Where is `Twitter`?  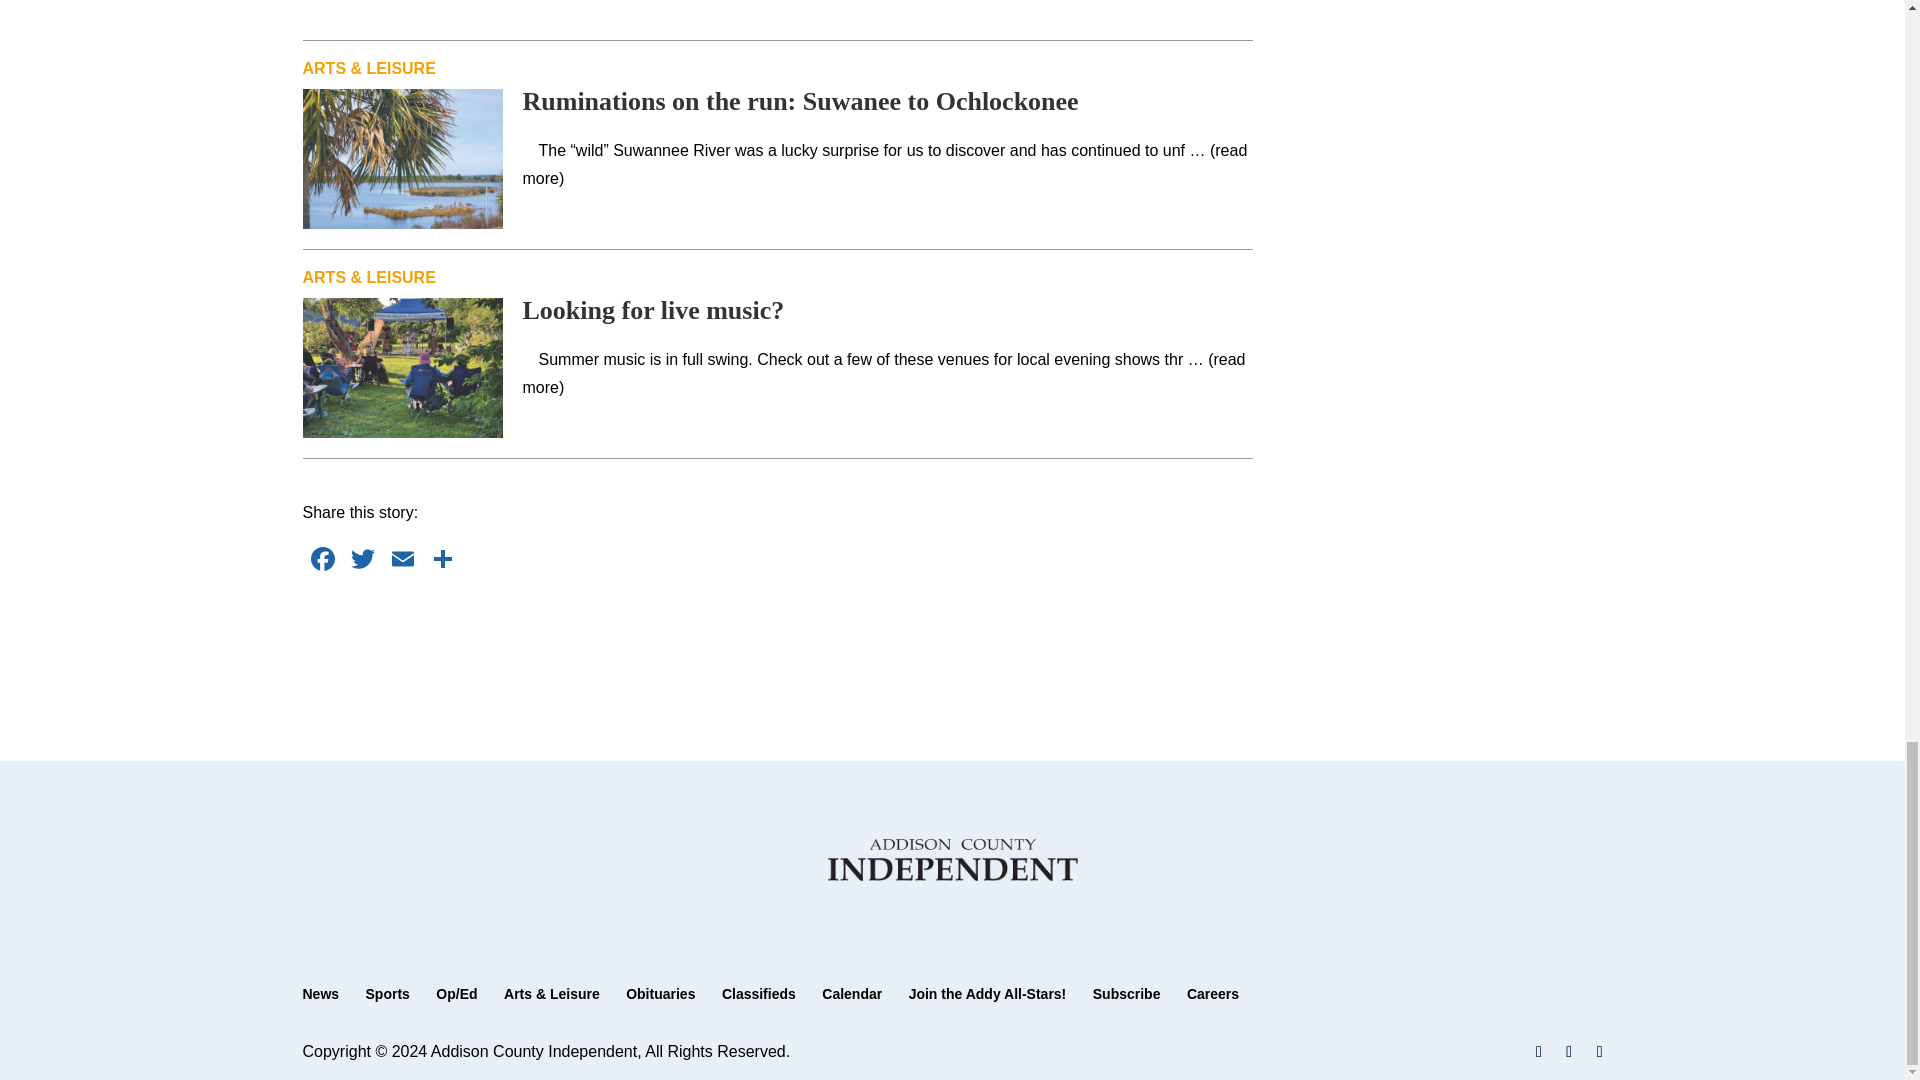
Twitter is located at coordinates (362, 561).